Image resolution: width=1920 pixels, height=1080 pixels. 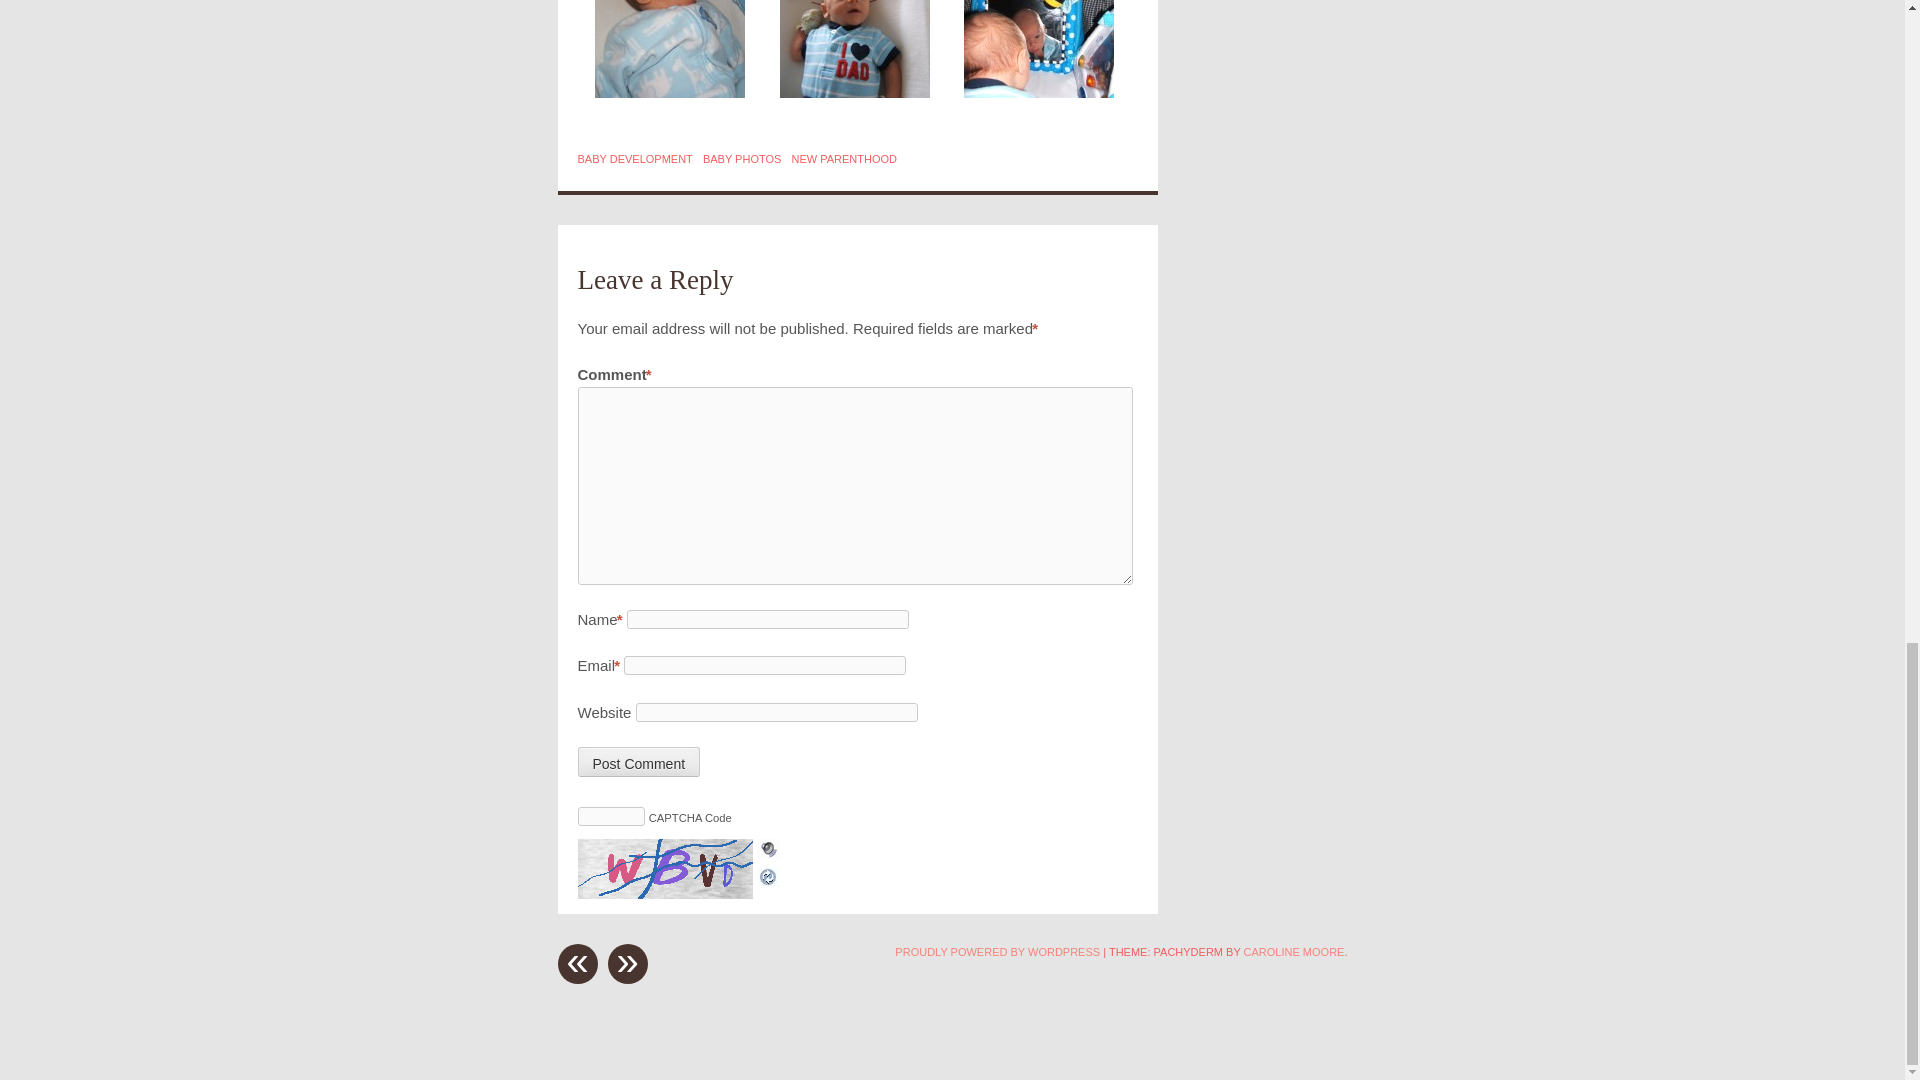 What do you see at coordinates (844, 159) in the screenshot?
I see `NEW PARENTHOOD` at bounding box center [844, 159].